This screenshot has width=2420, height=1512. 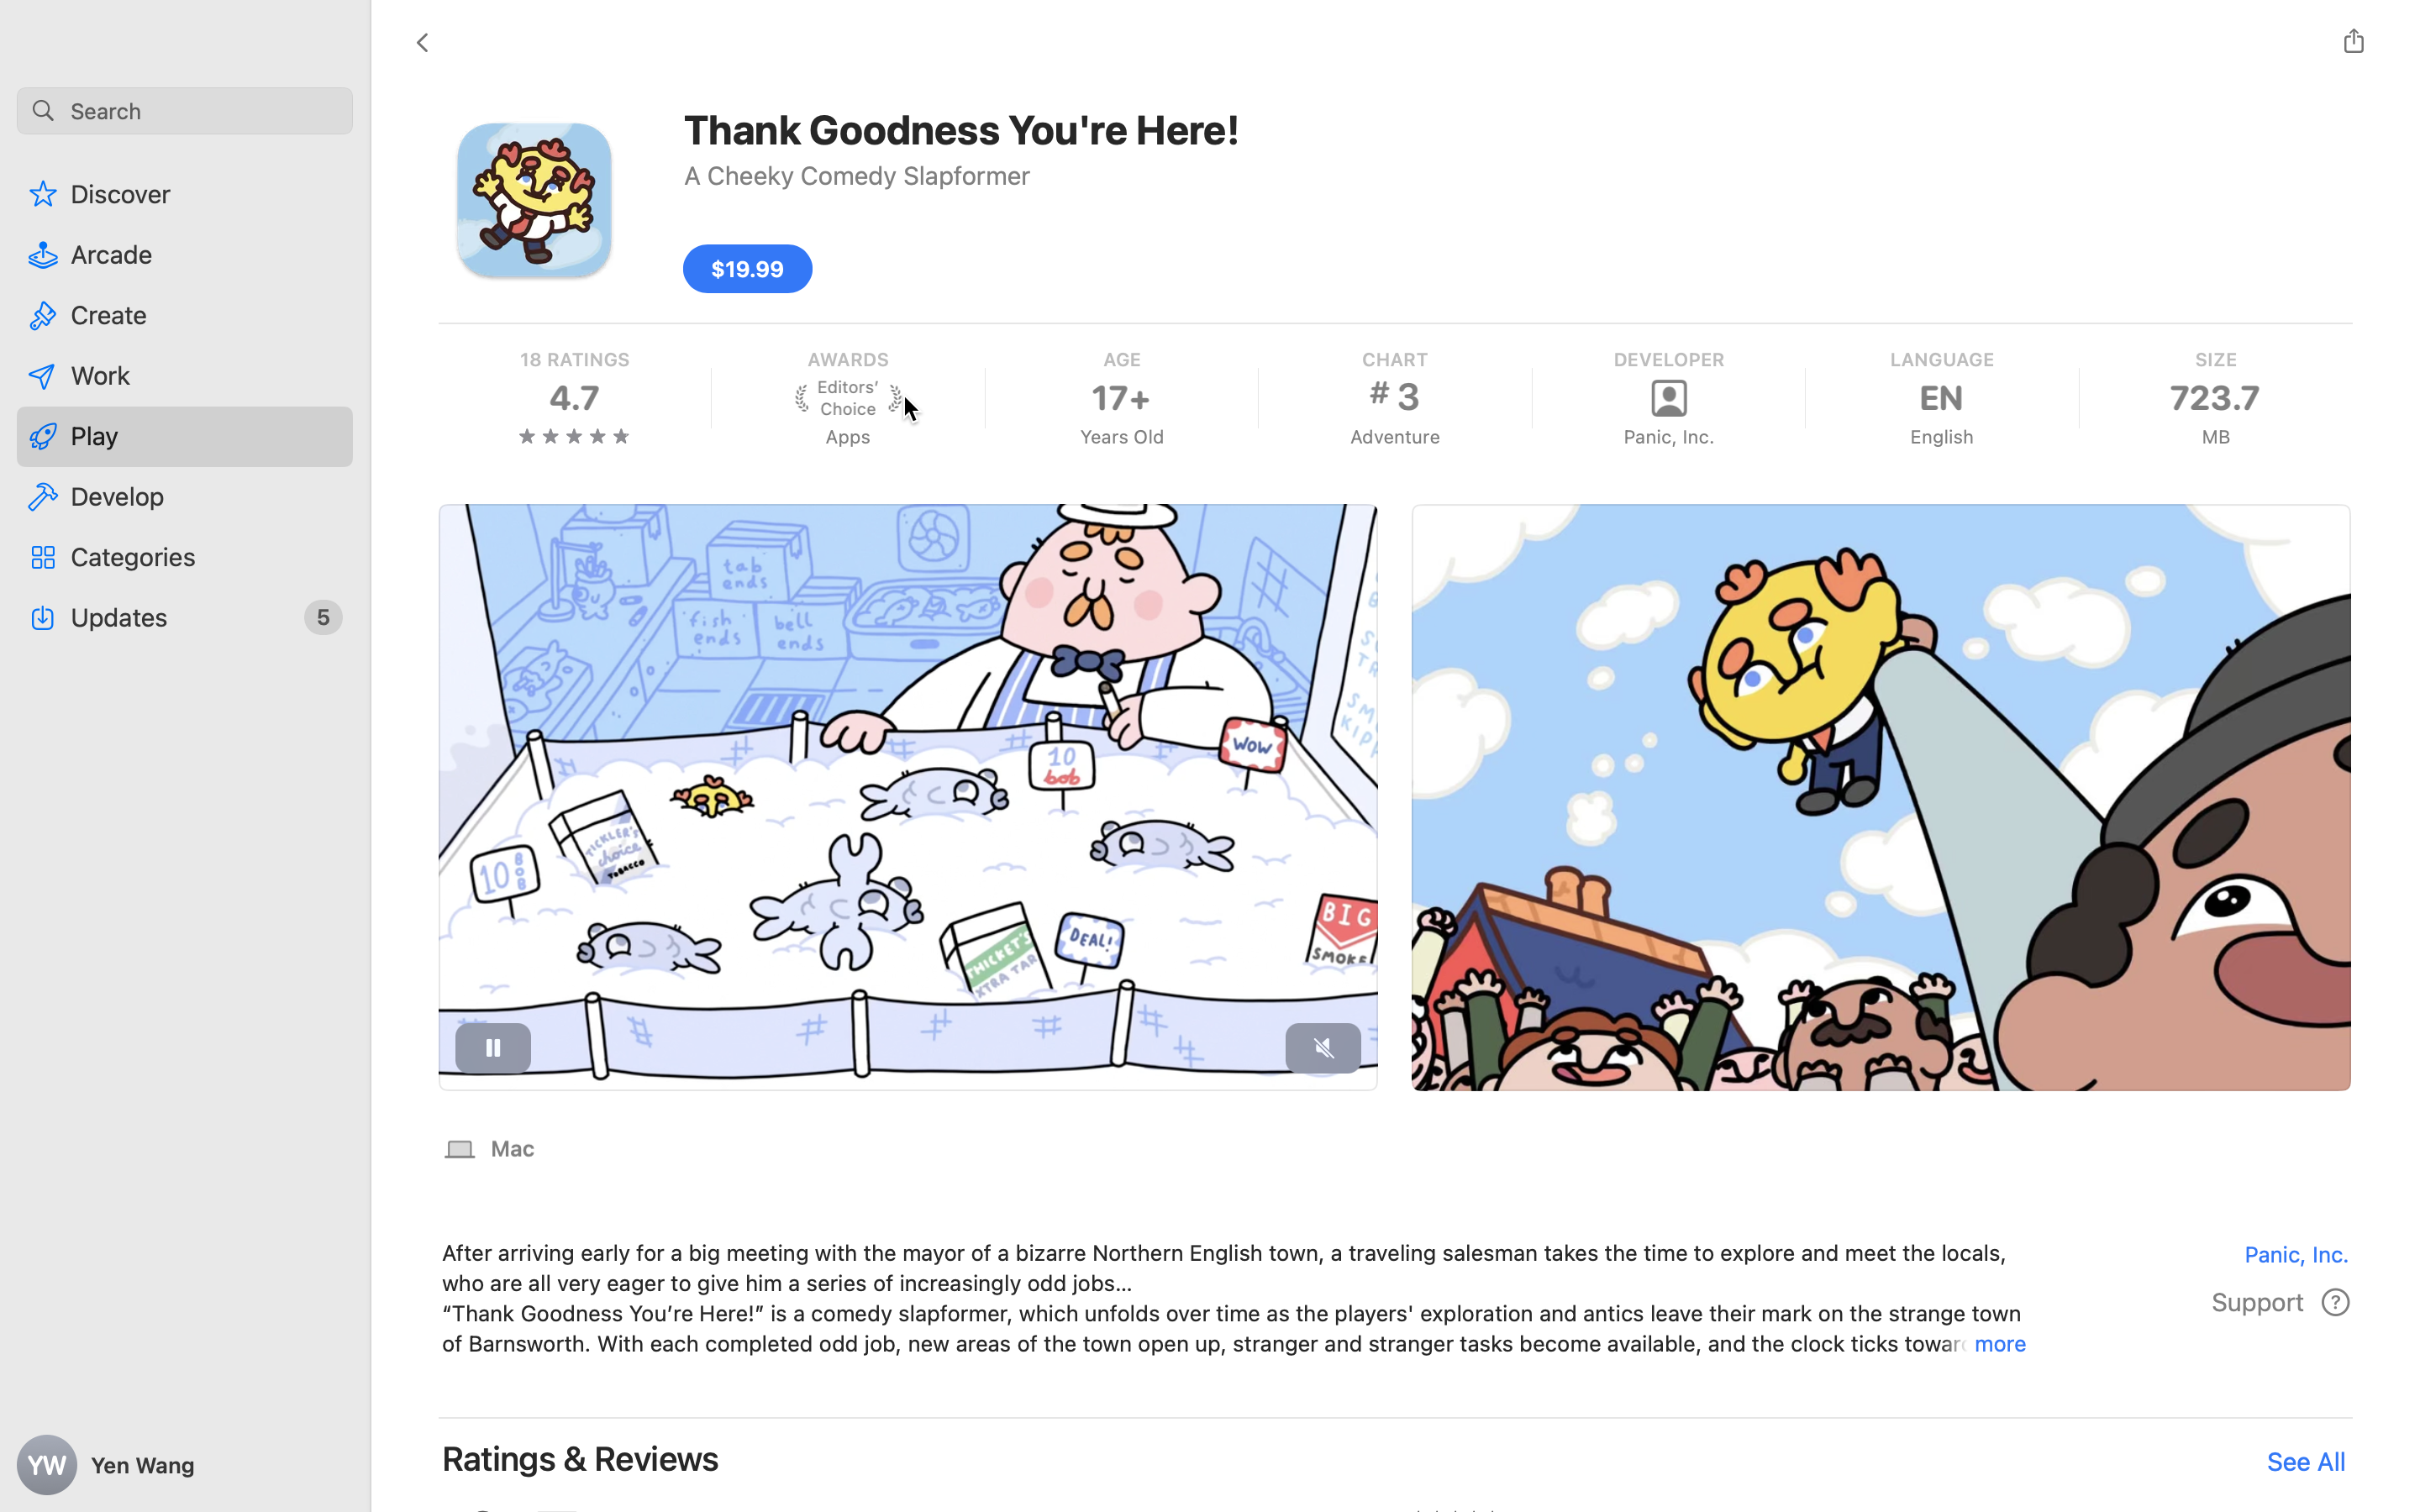 What do you see at coordinates (1395, 396) in the screenshot?
I see `3` at bounding box center [1395, 396].